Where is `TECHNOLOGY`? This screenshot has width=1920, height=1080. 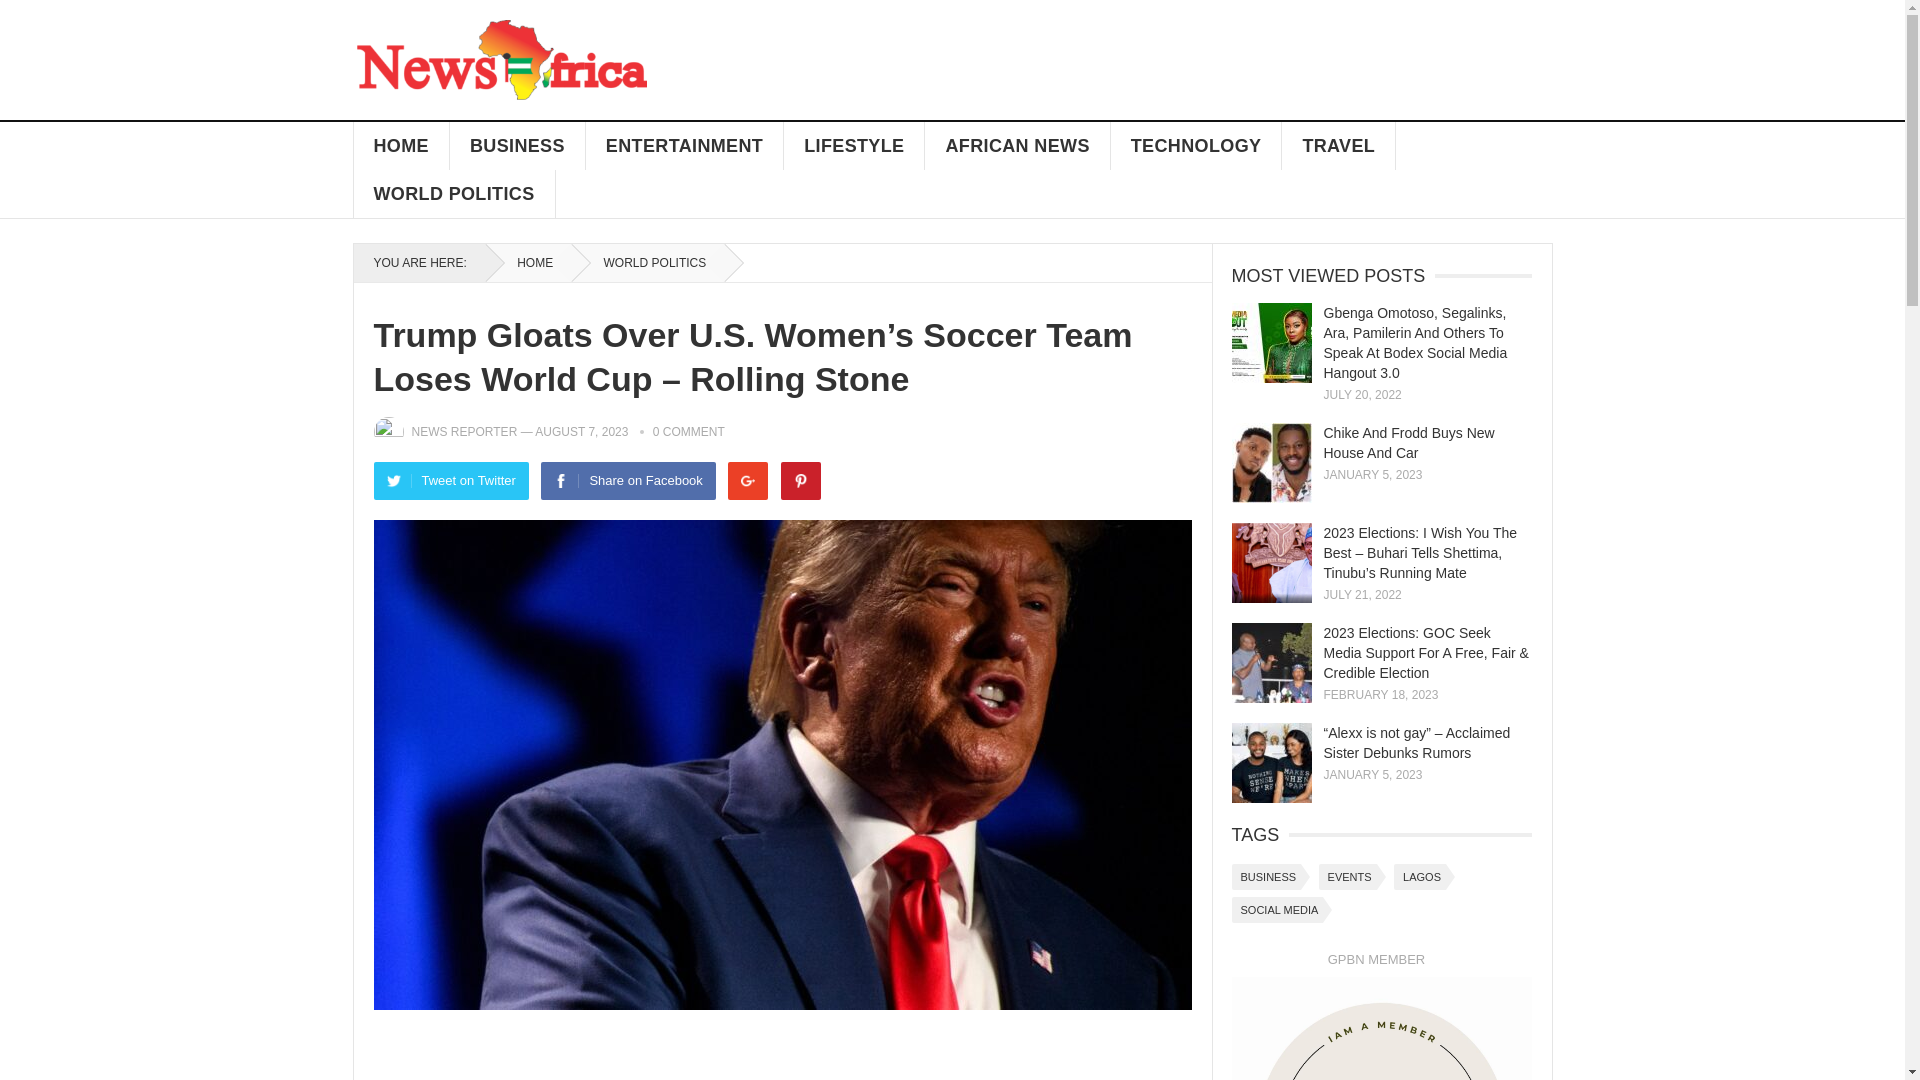
TECHNOLOGY is located at coordinates (1196, 146).